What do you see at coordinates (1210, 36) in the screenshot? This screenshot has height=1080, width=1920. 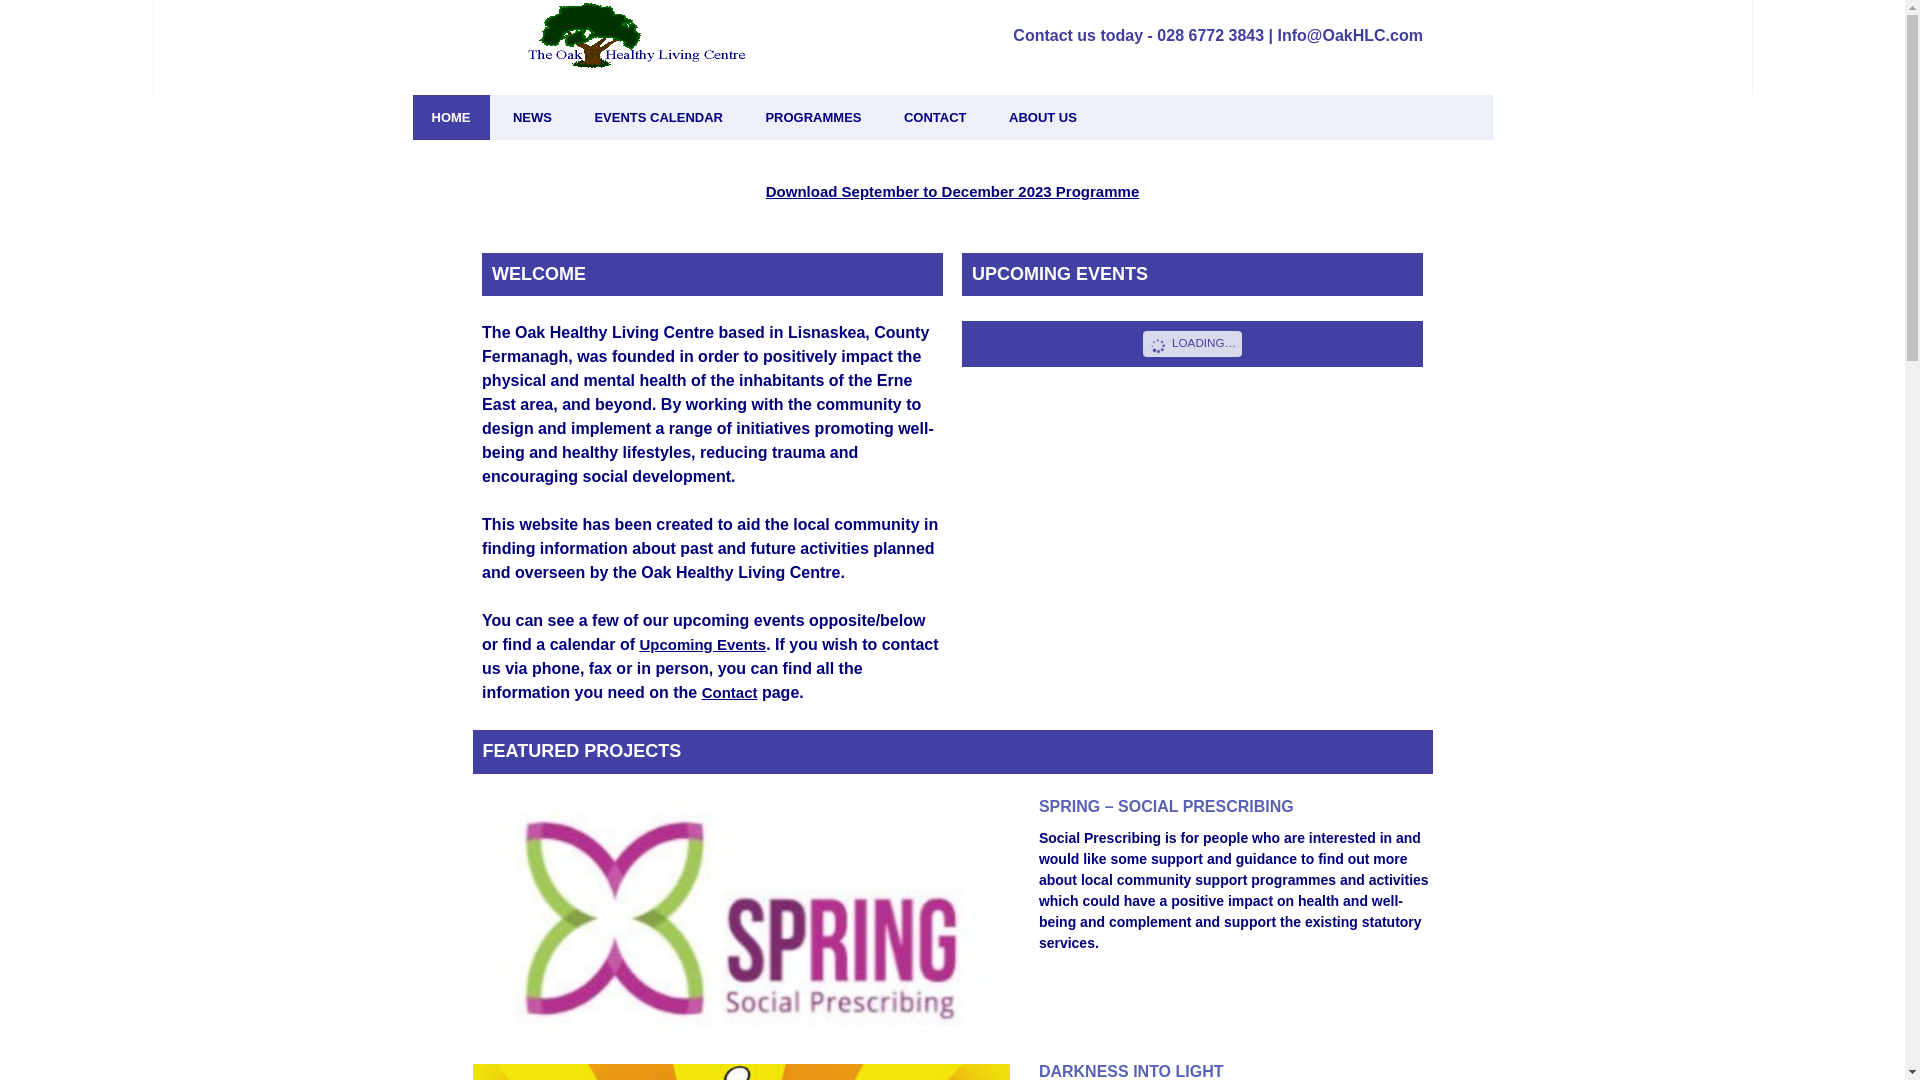 I see `028 6772 3843` at bounding box center [1210, 36].